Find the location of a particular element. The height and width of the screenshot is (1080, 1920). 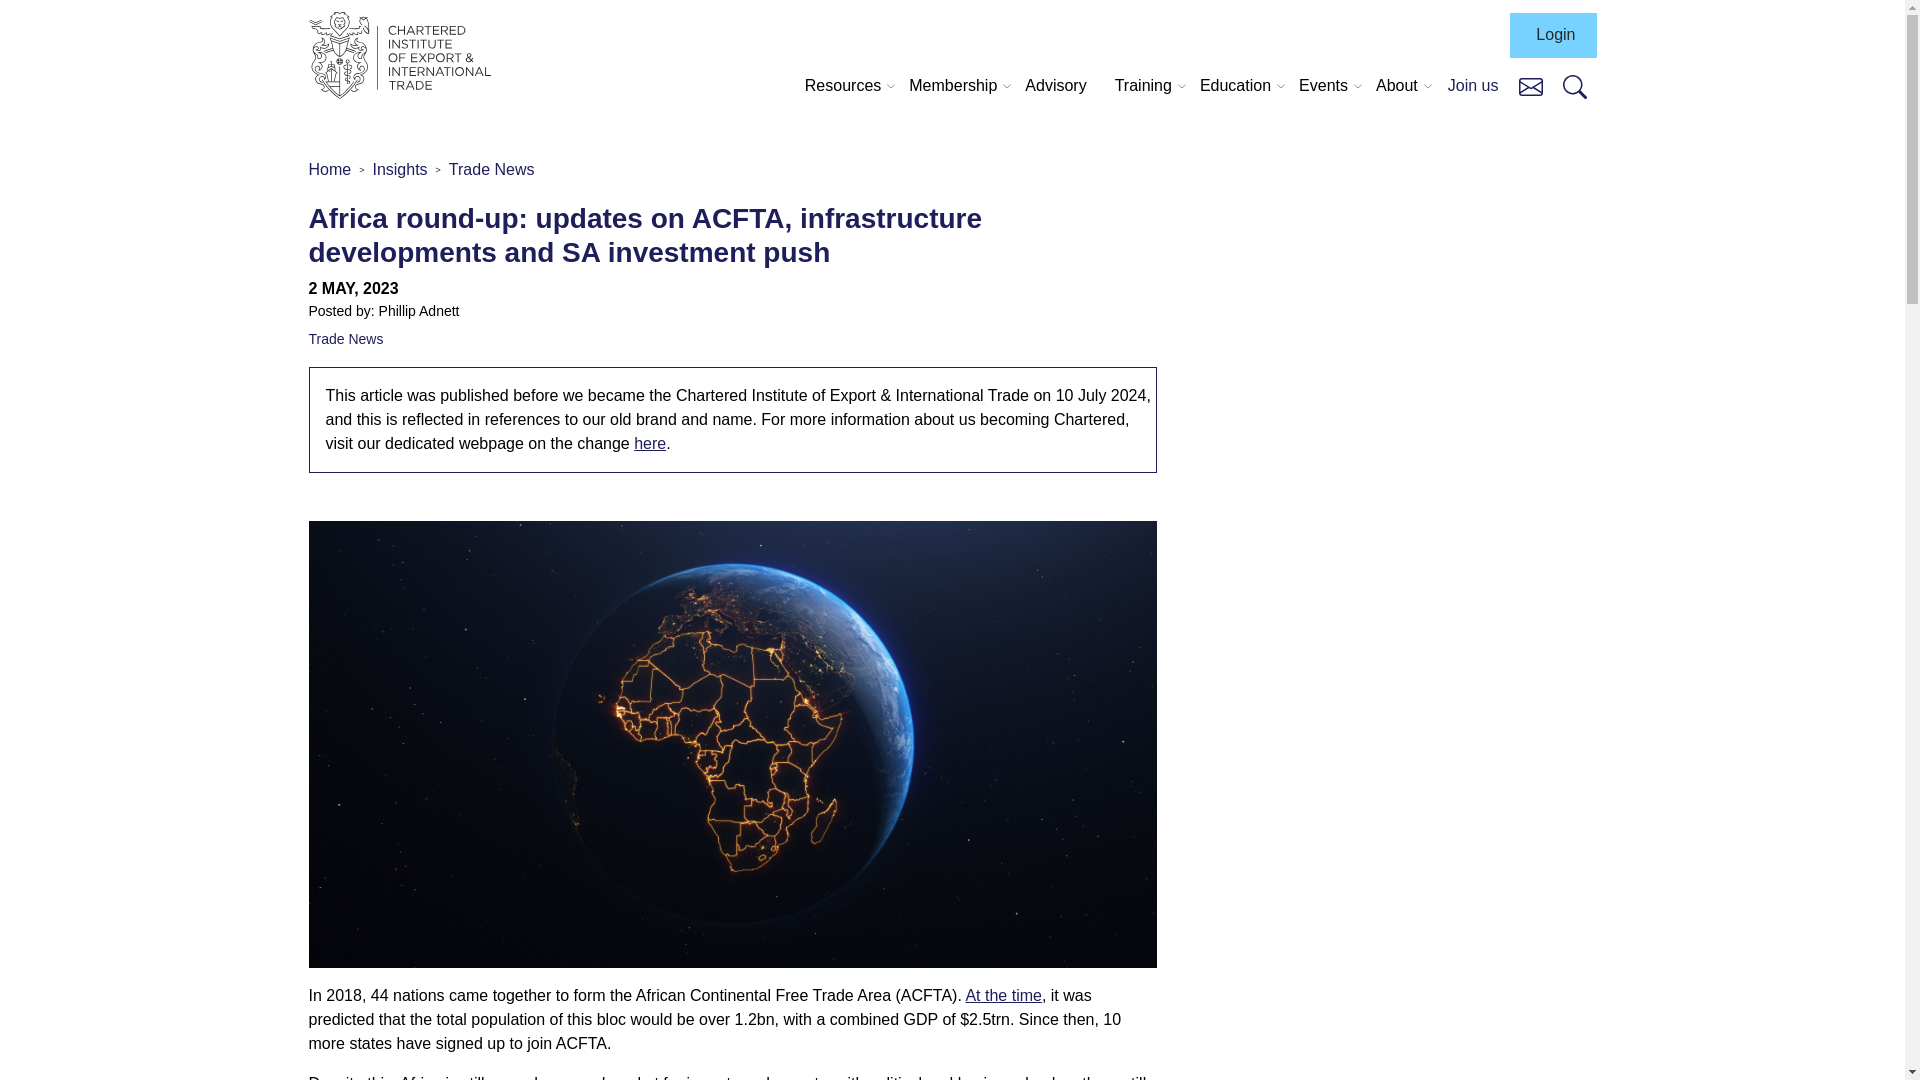

Membership is located at coordinates (952, 86).